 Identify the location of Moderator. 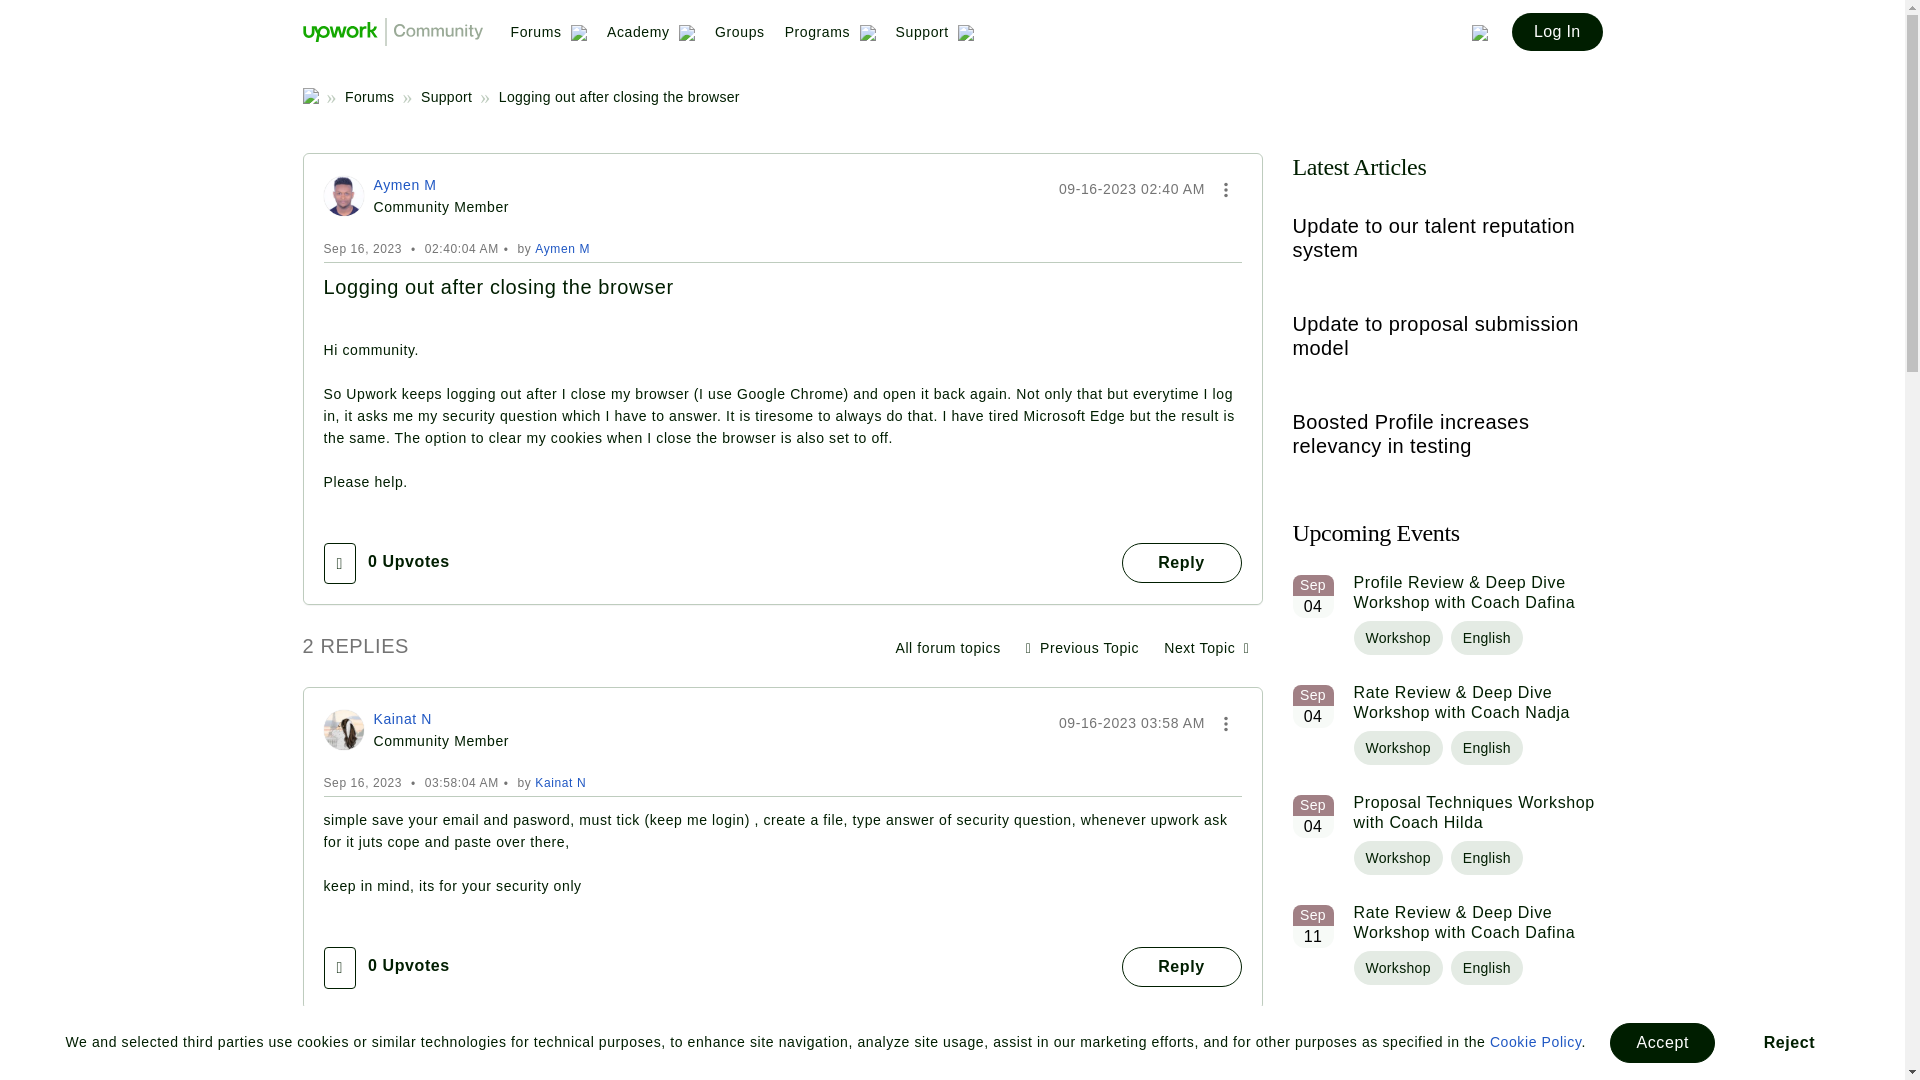
(484, 1062).